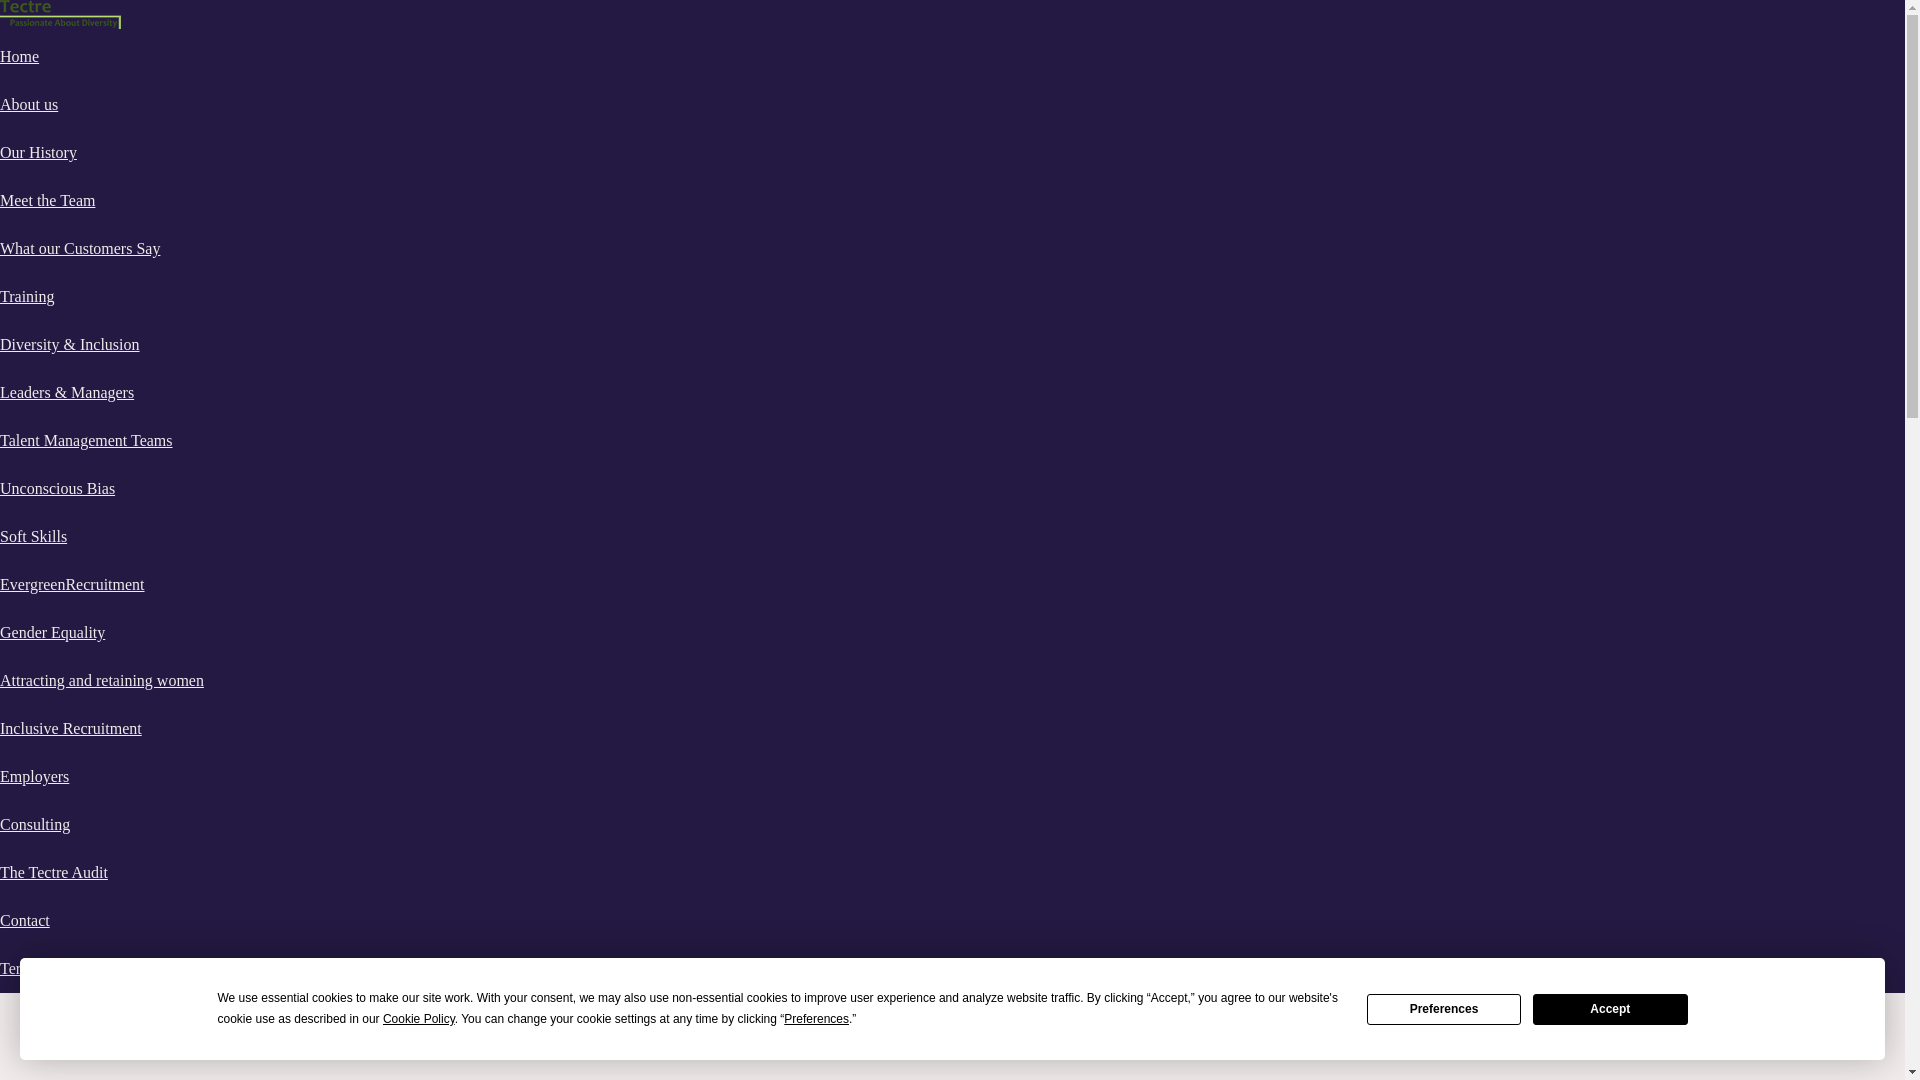  Describe the element at coordinates (28, 104) in the screenshot. I see `About us` at that location.